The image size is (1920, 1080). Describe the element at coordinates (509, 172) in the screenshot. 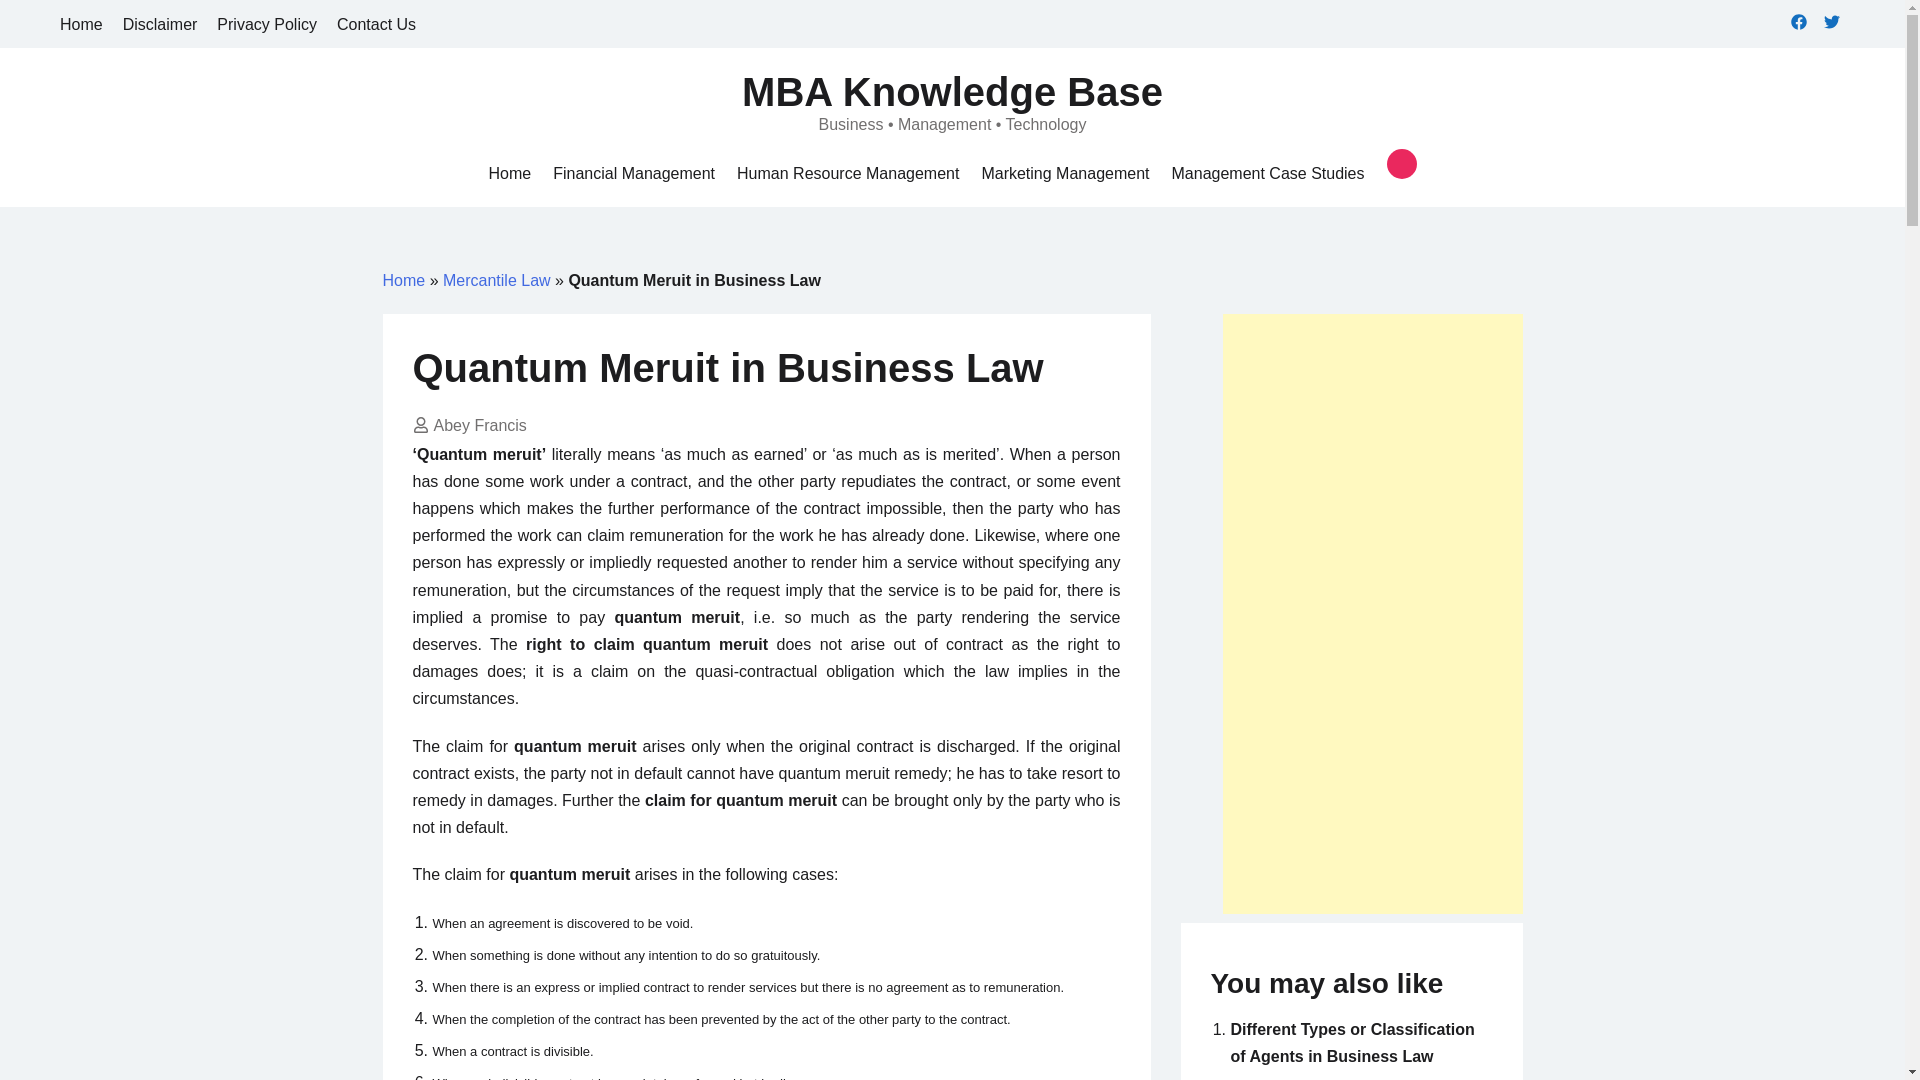

I see `Home` at that location.